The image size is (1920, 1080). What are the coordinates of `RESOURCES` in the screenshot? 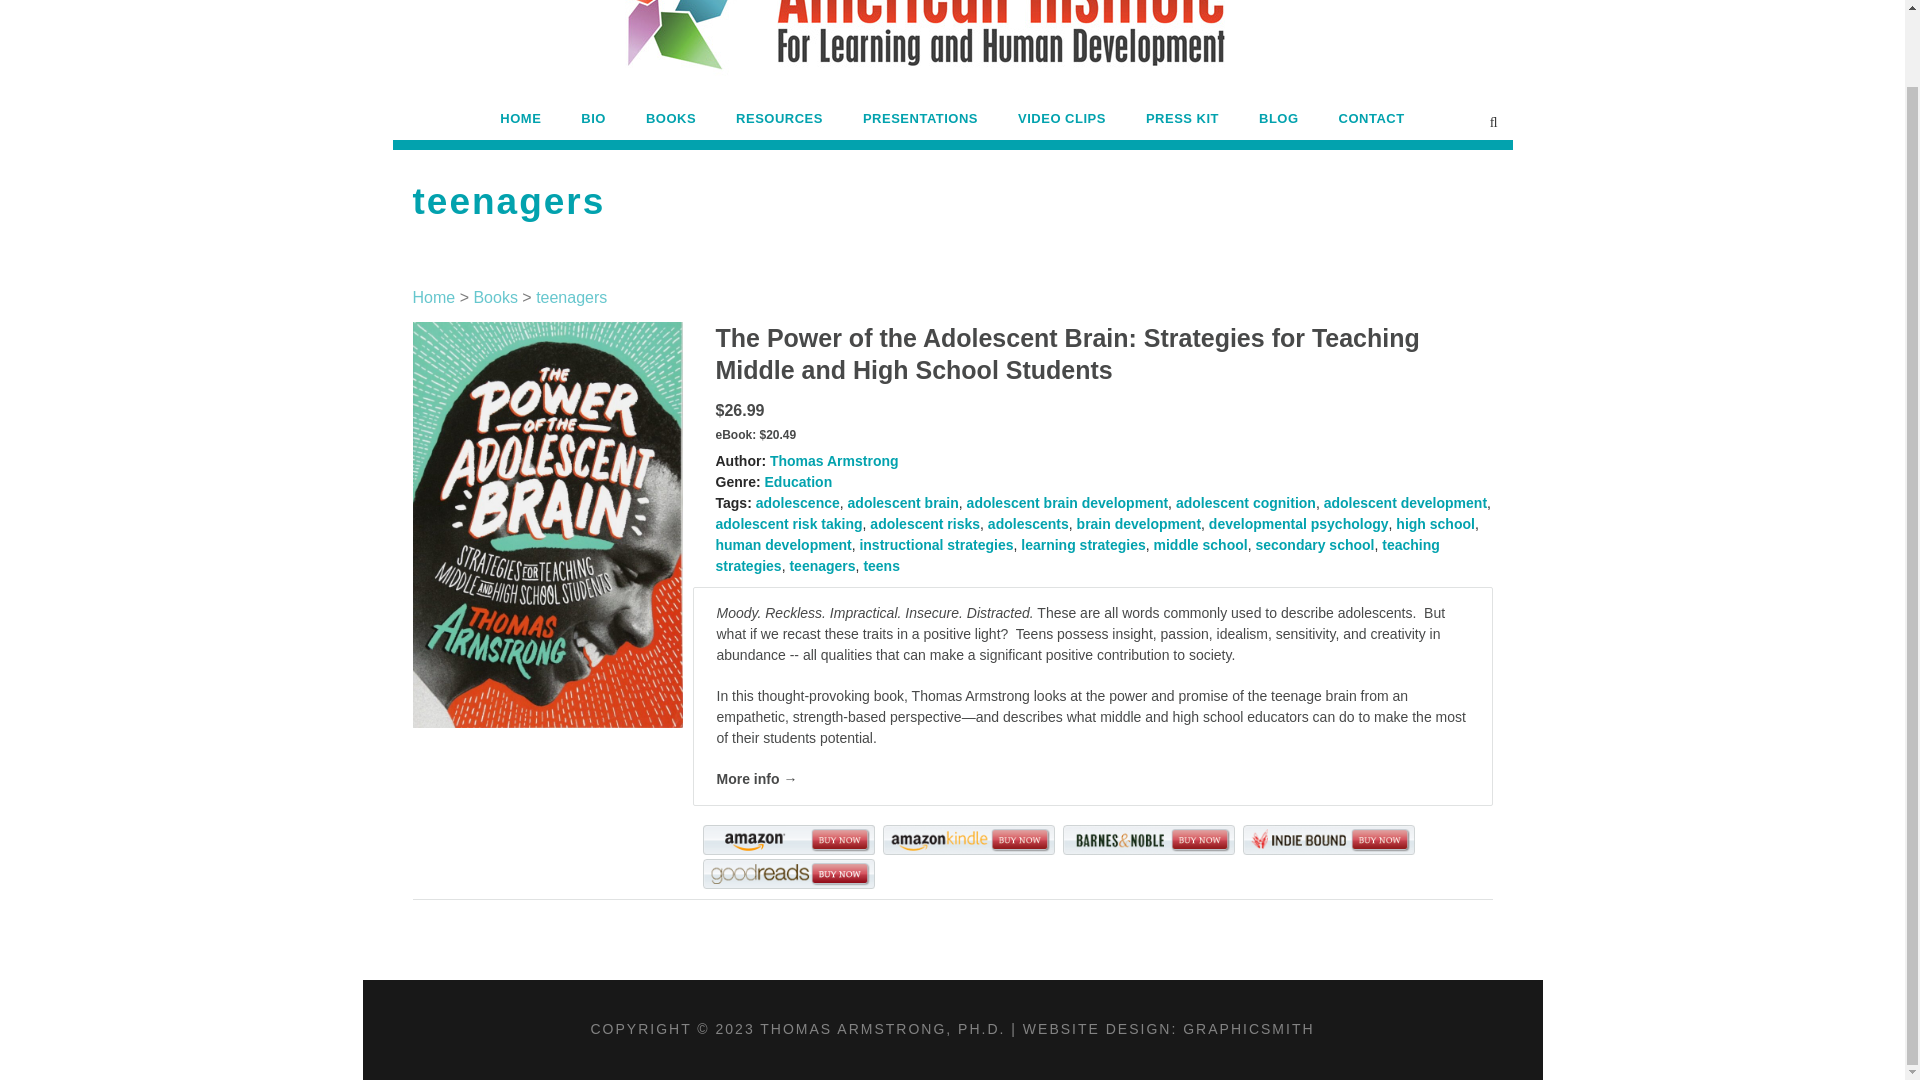 It's located at (779, 124).